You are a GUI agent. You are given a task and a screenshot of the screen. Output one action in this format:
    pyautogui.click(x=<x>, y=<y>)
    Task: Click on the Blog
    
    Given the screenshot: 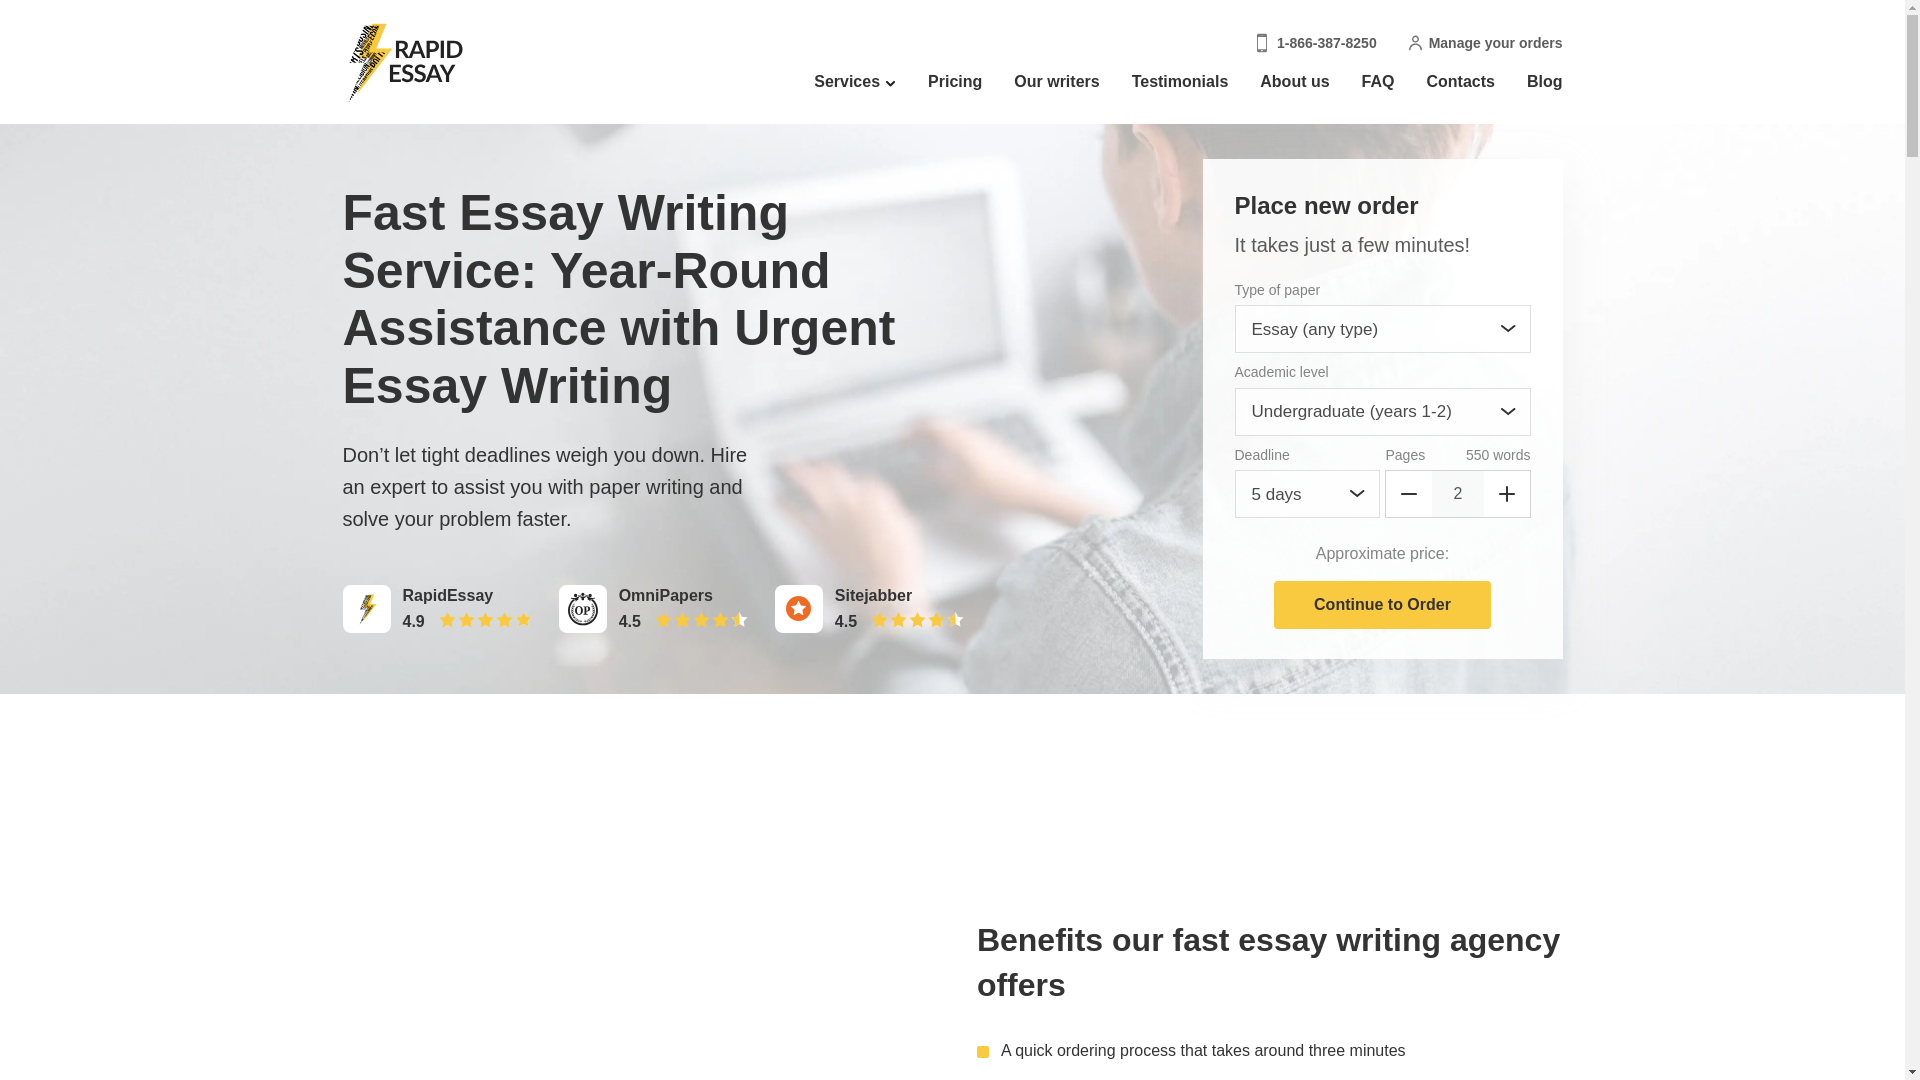 What is the action you would take?
    pyautogui.click(x=1544, y=82)
    